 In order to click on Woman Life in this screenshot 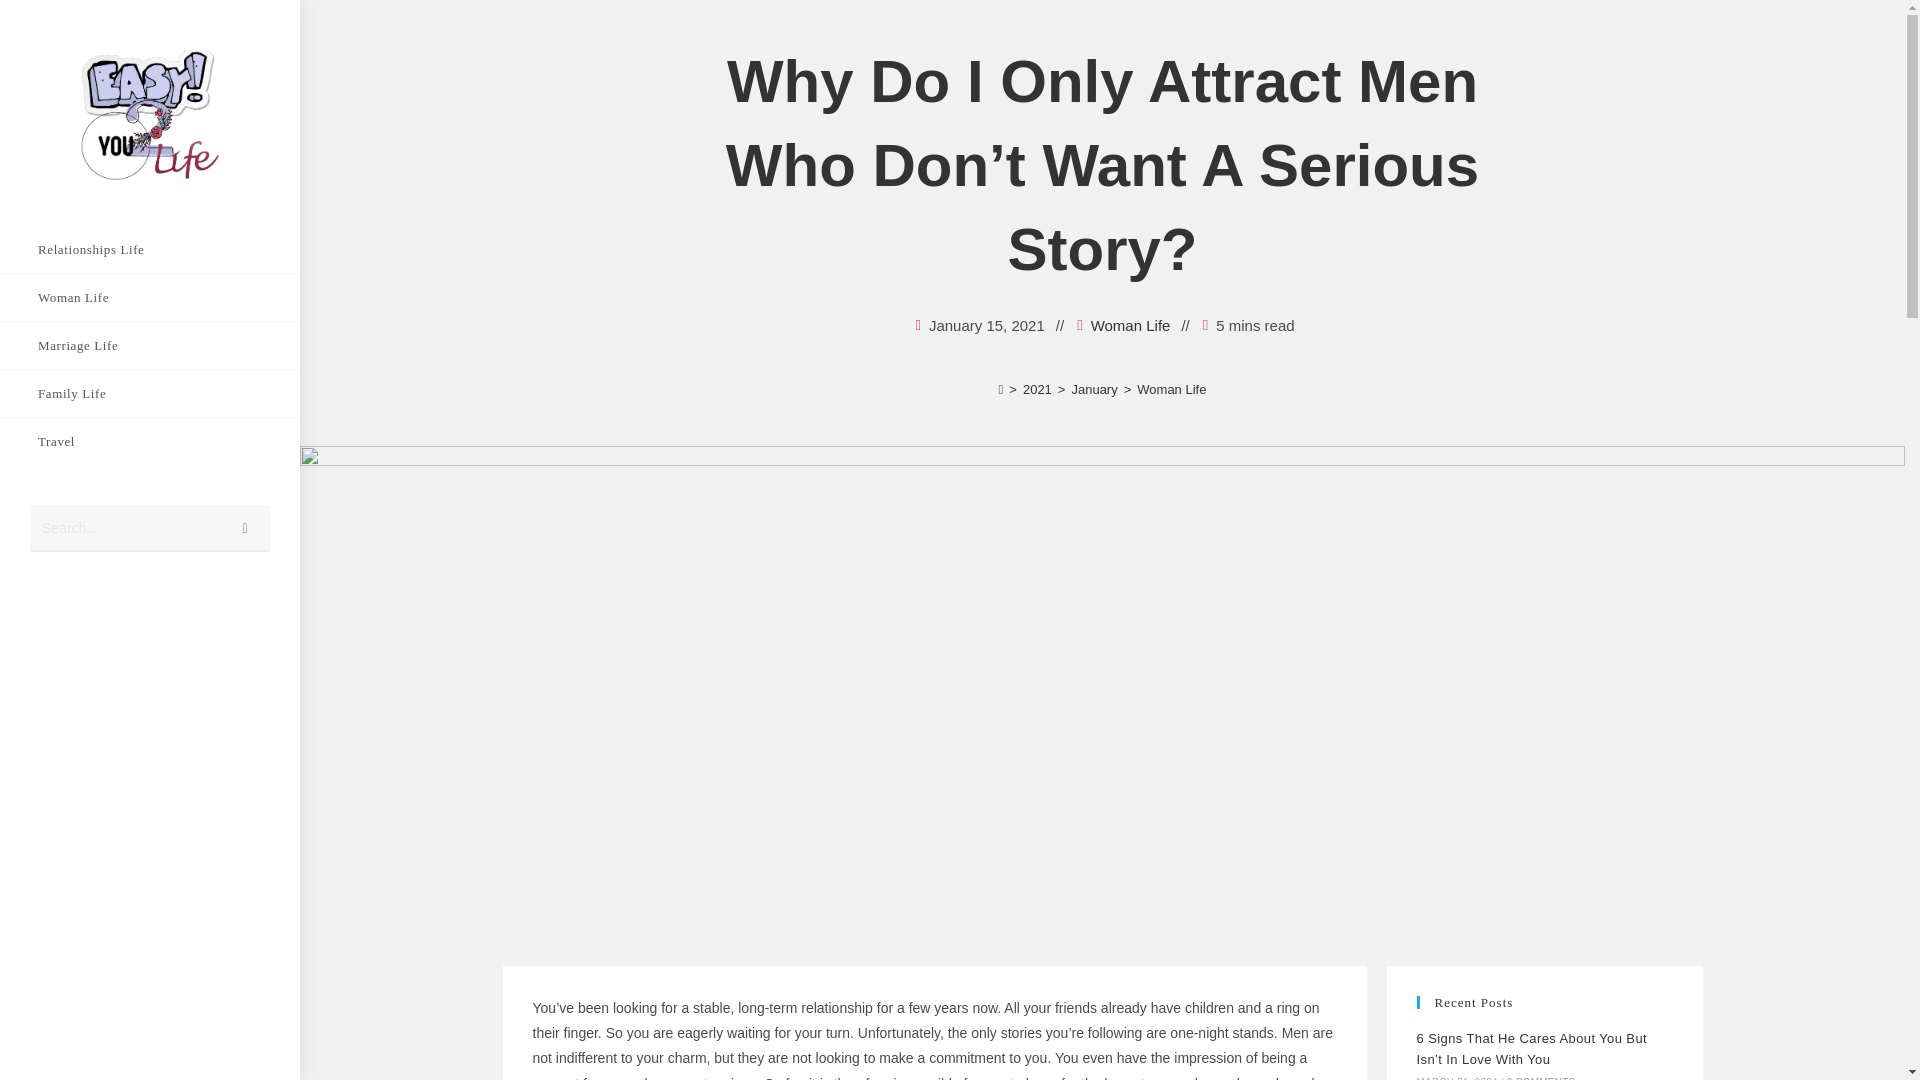, I will do `click(1130, 326)`.